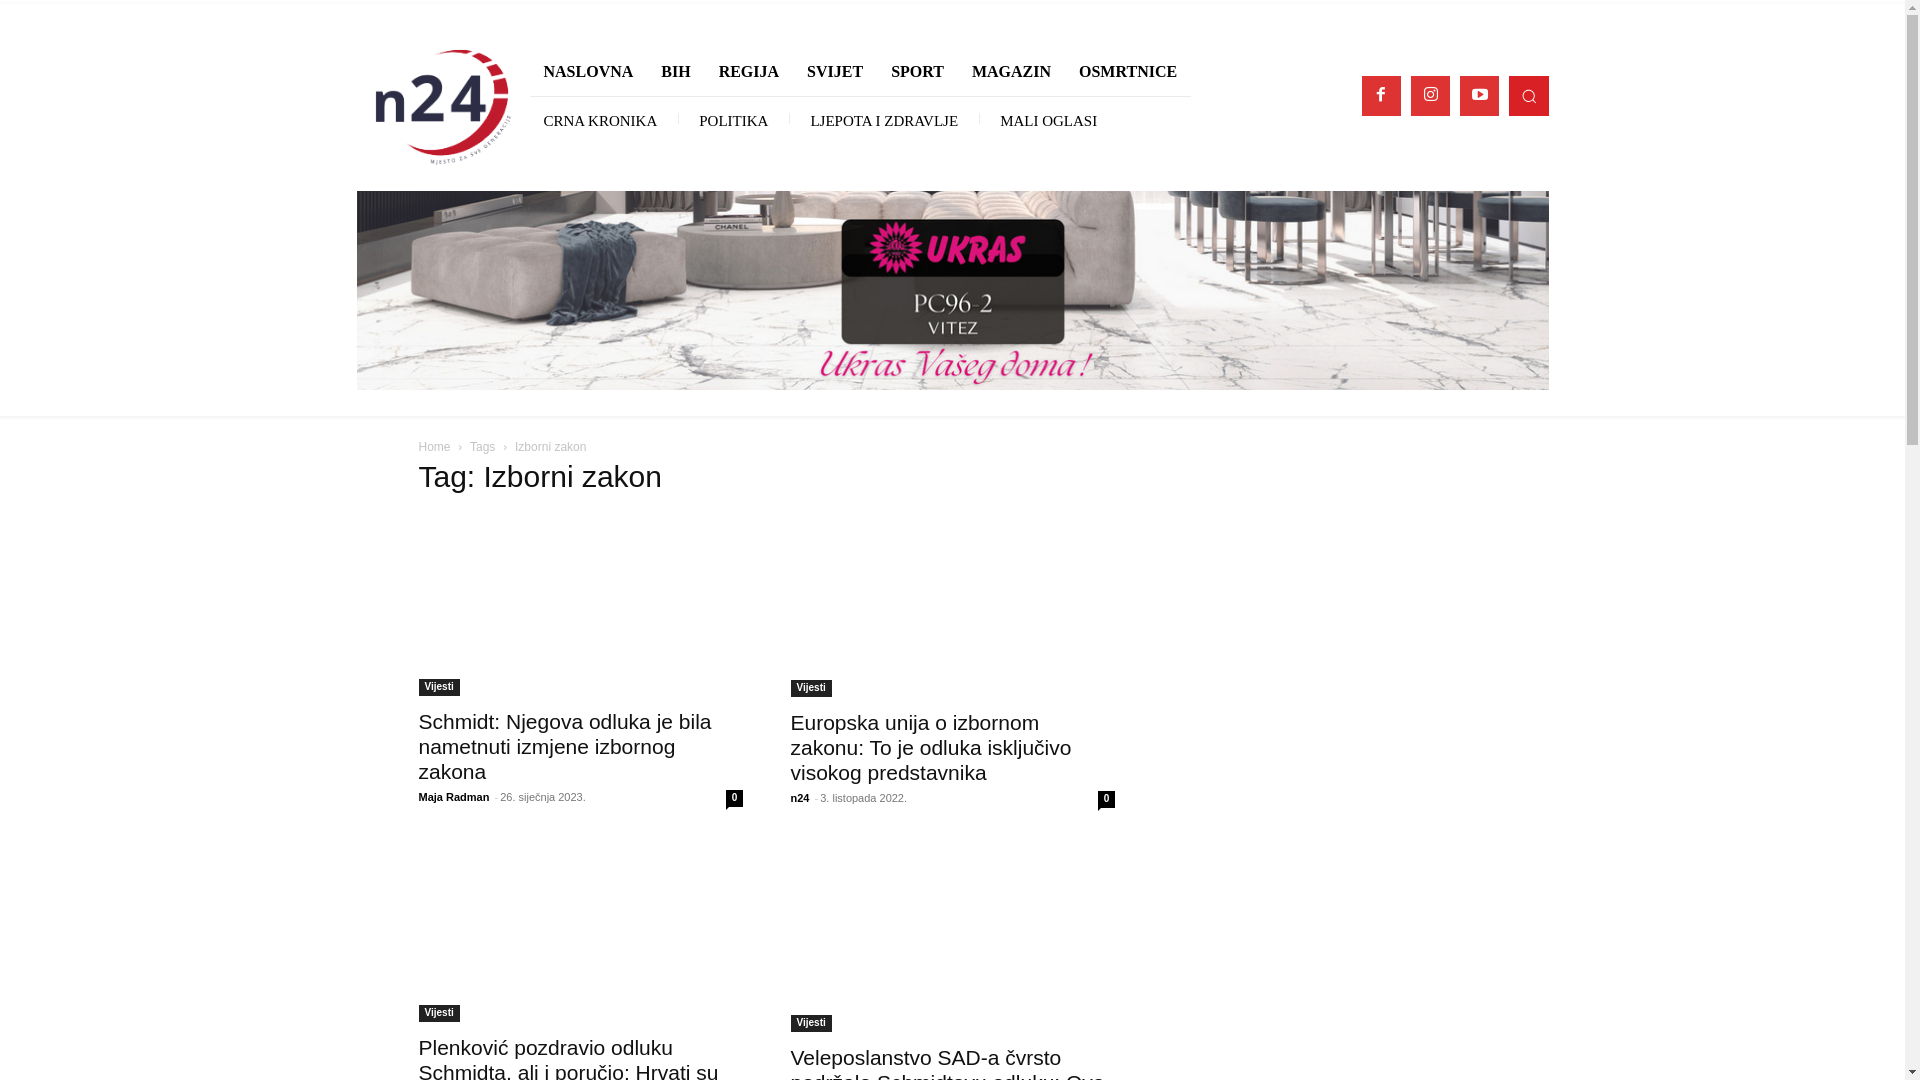 The image size is (1920, 1080). I want to click on LJEPOTA I ZDRAVLJE, so click(884, 120).